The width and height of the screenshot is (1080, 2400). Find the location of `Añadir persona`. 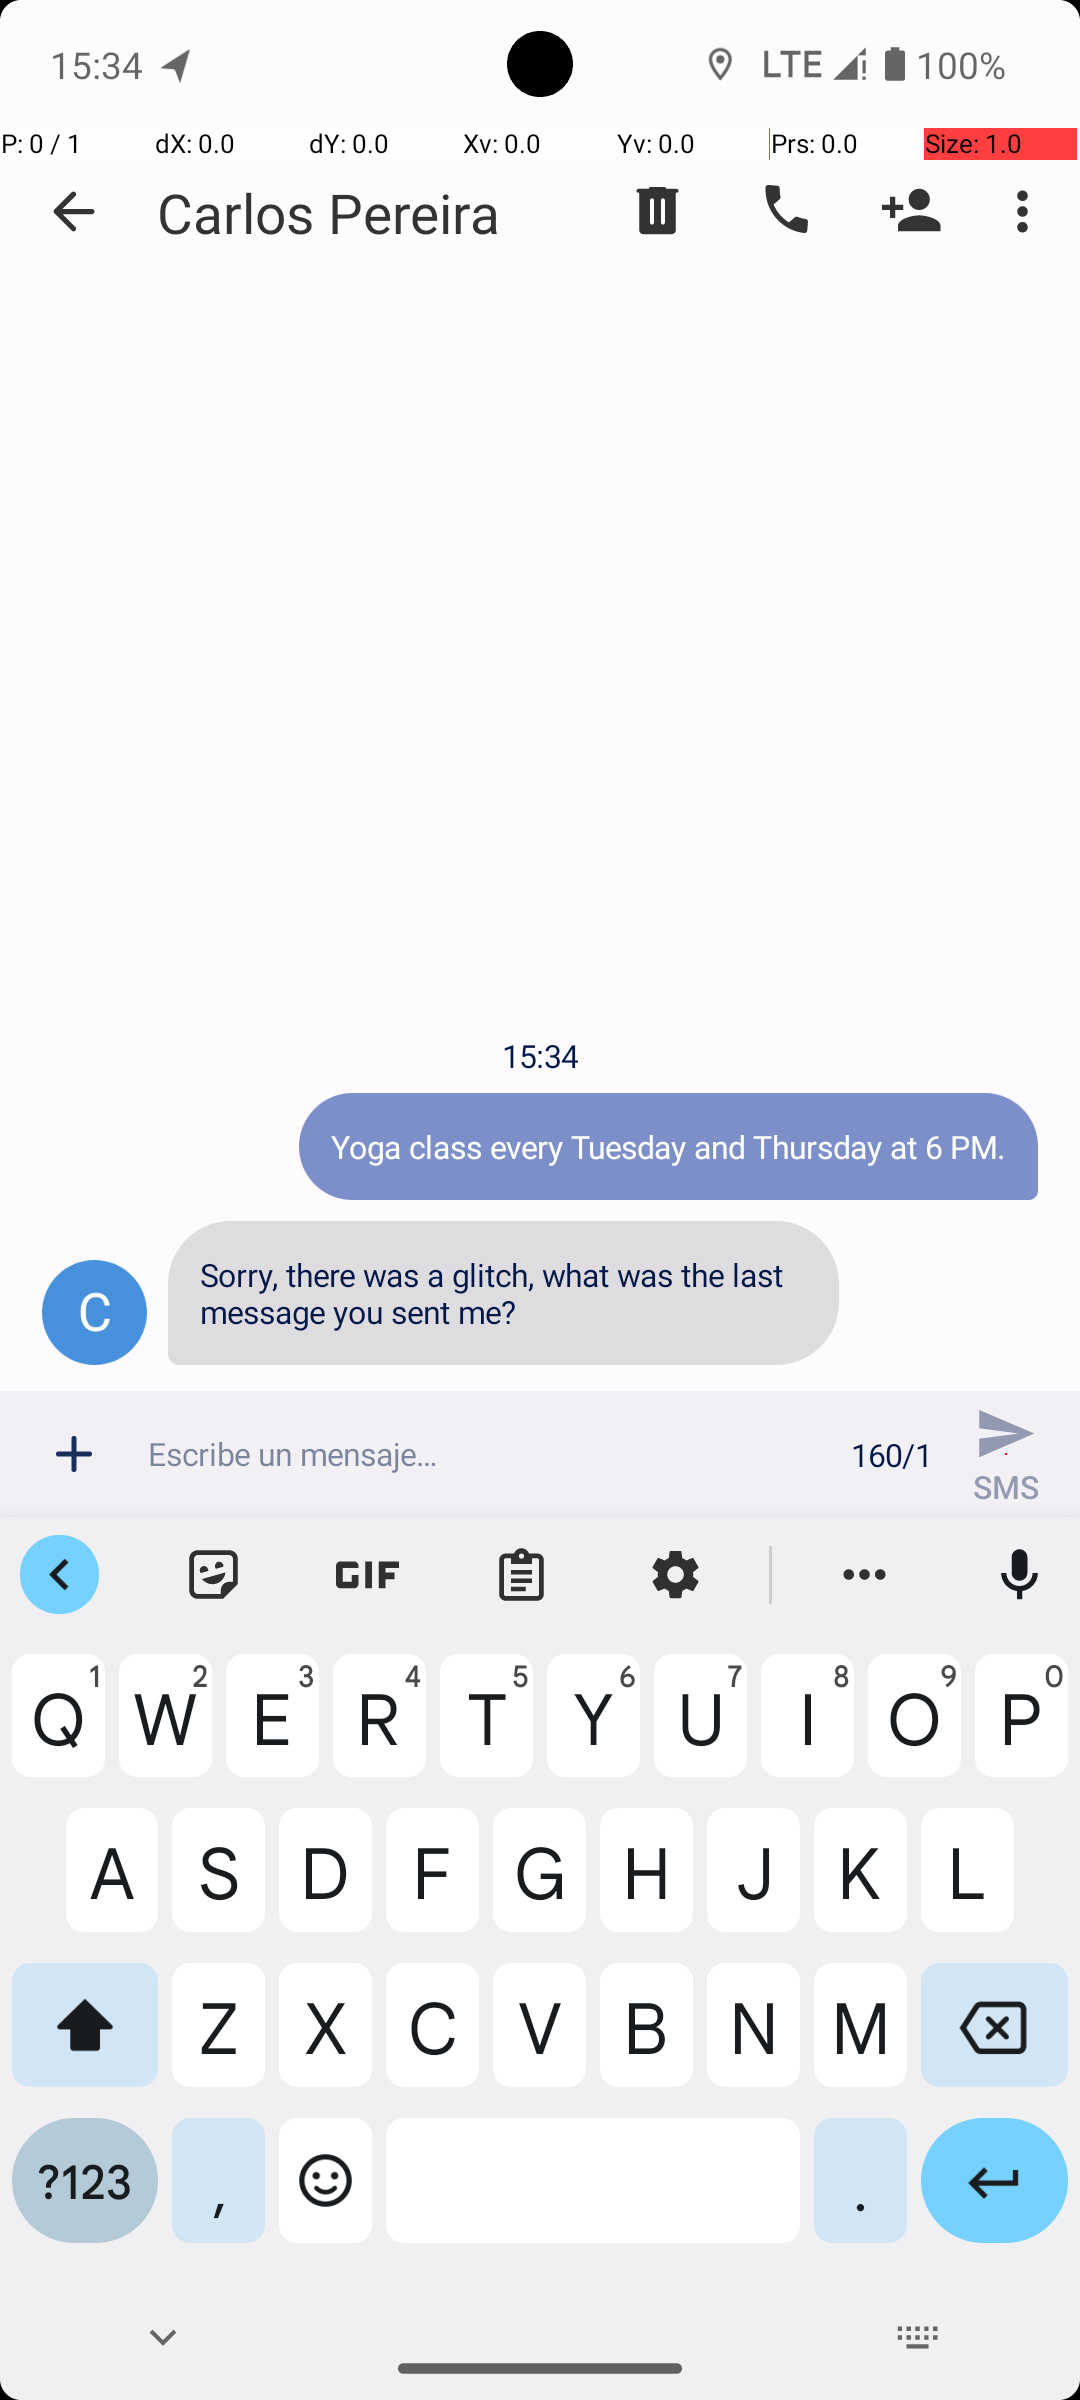

Añadir persona is located at coordinates (912, 211).